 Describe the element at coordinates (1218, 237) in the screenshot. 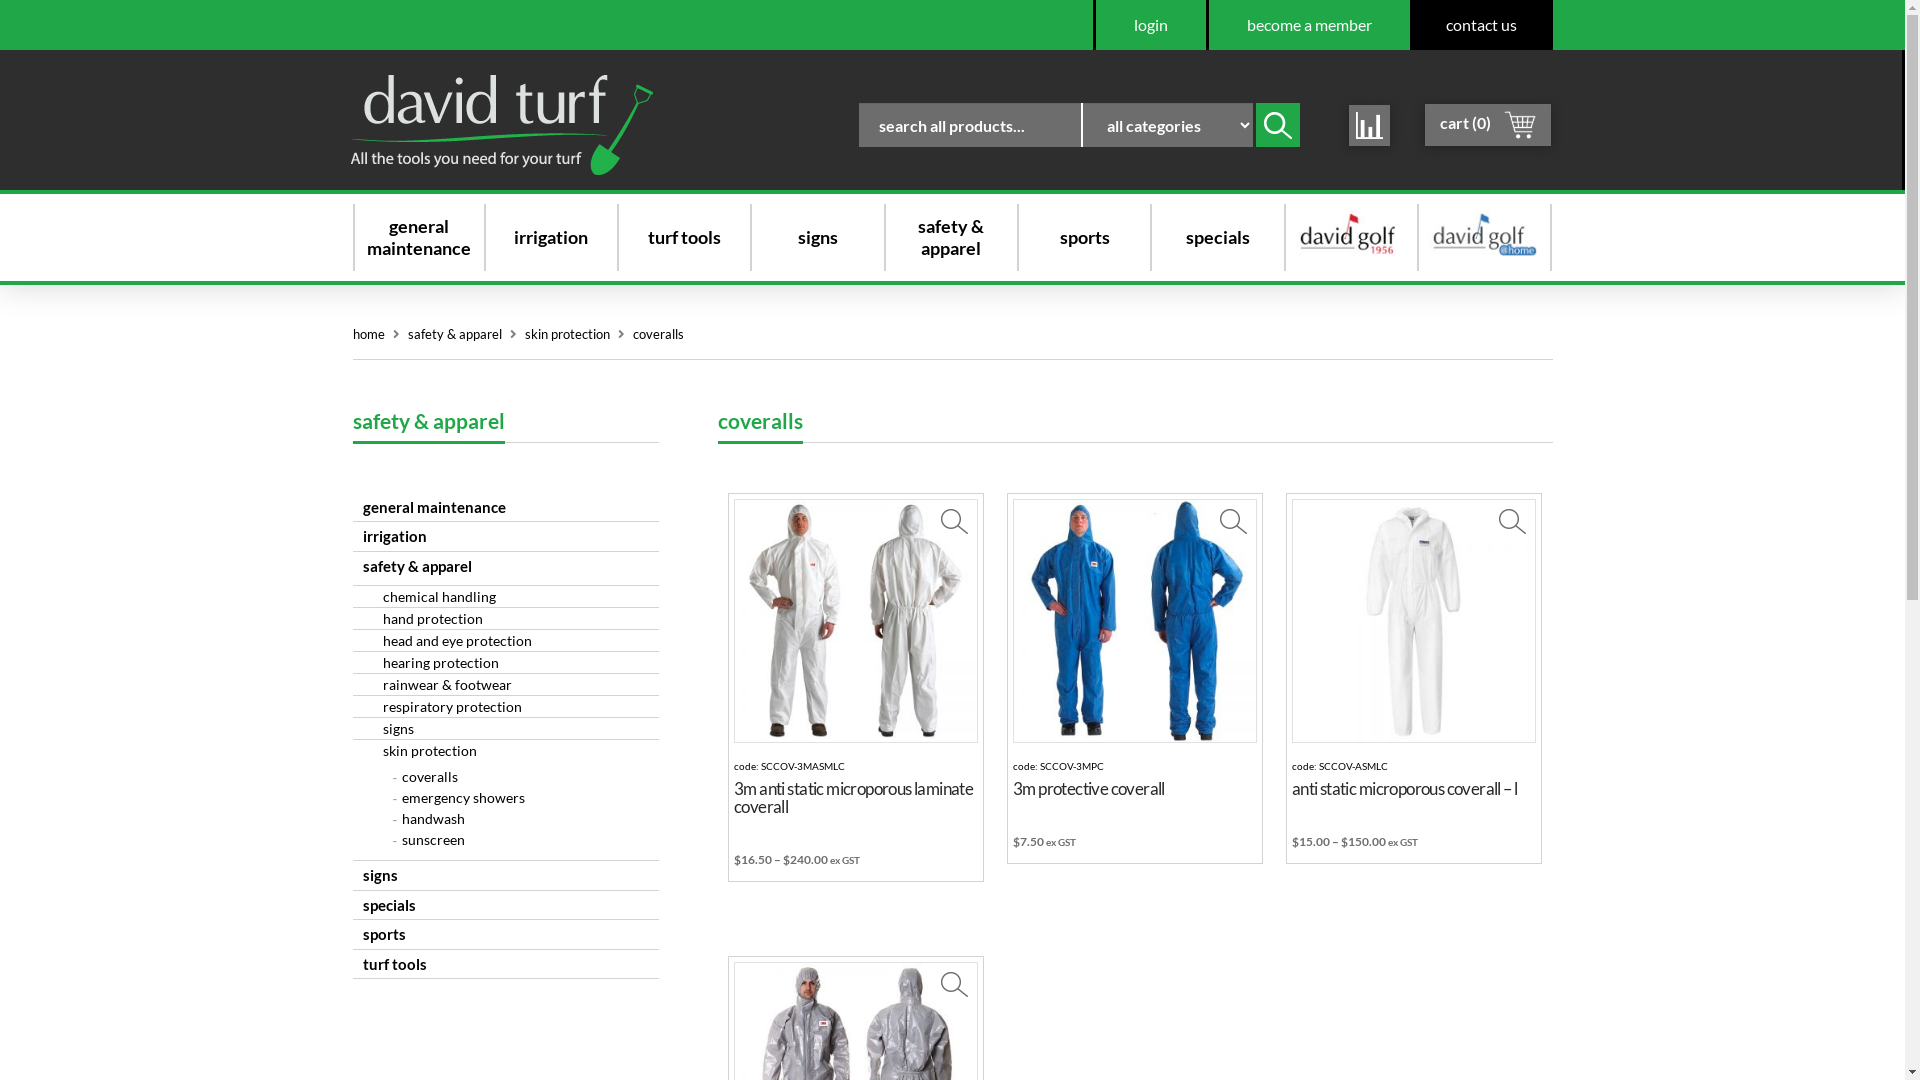

I see `specials` at that location.